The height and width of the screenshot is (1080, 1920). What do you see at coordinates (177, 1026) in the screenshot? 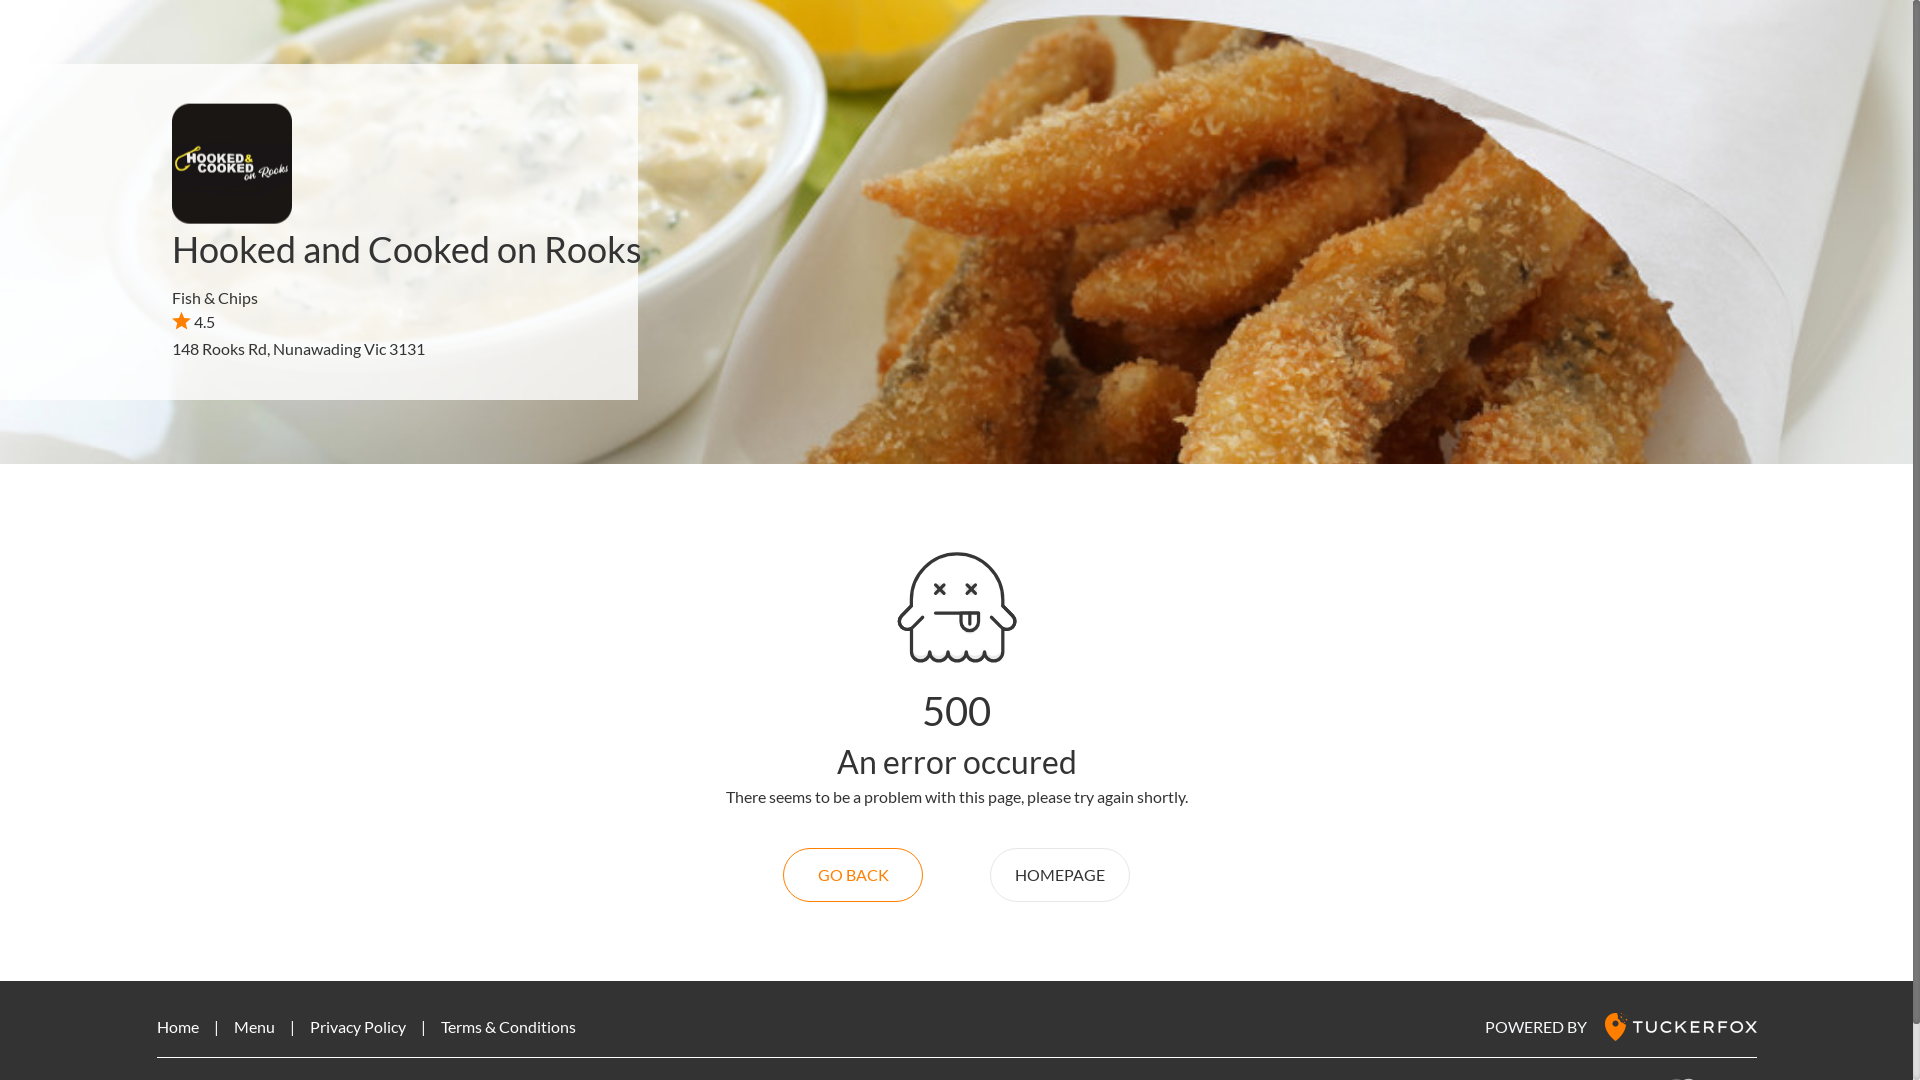
I see `Home` at bounding box center [177, 1026].